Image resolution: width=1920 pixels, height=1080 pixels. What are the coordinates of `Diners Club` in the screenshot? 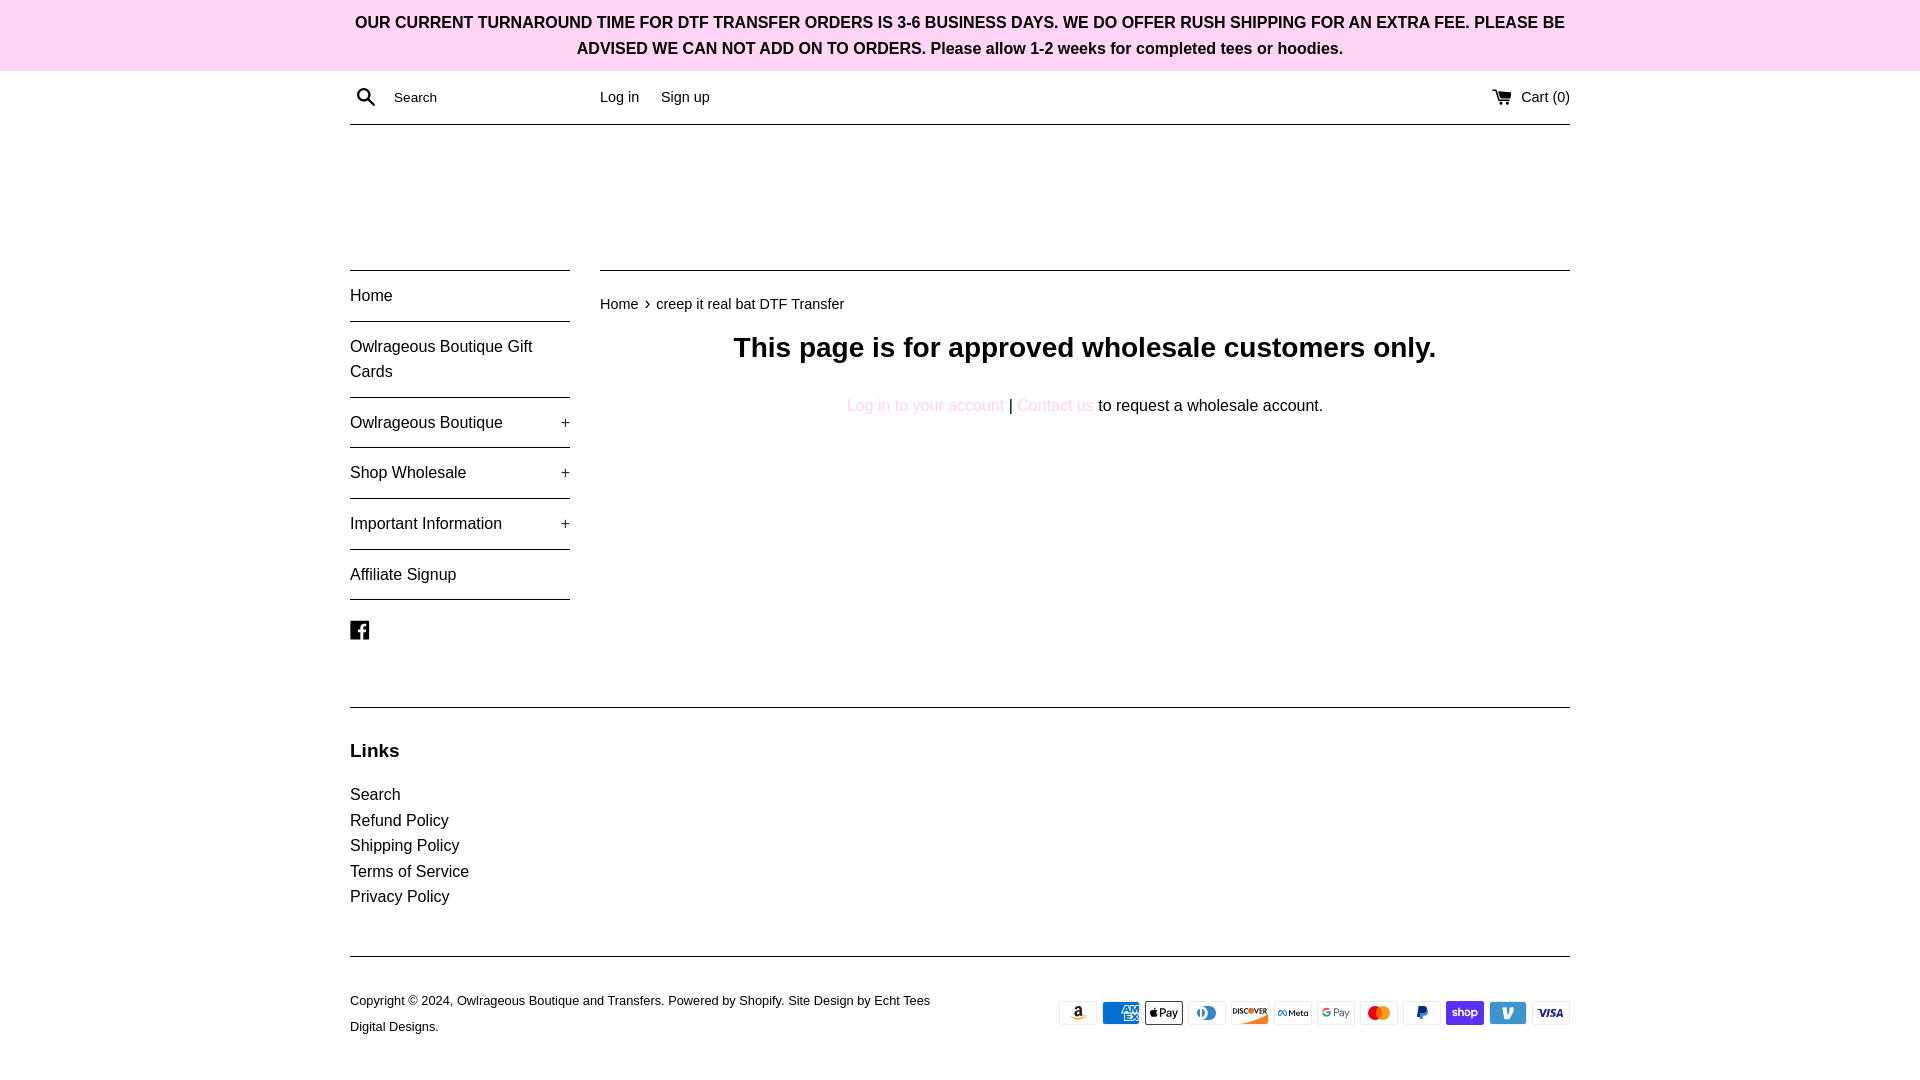 It's located at (1207, 1012).